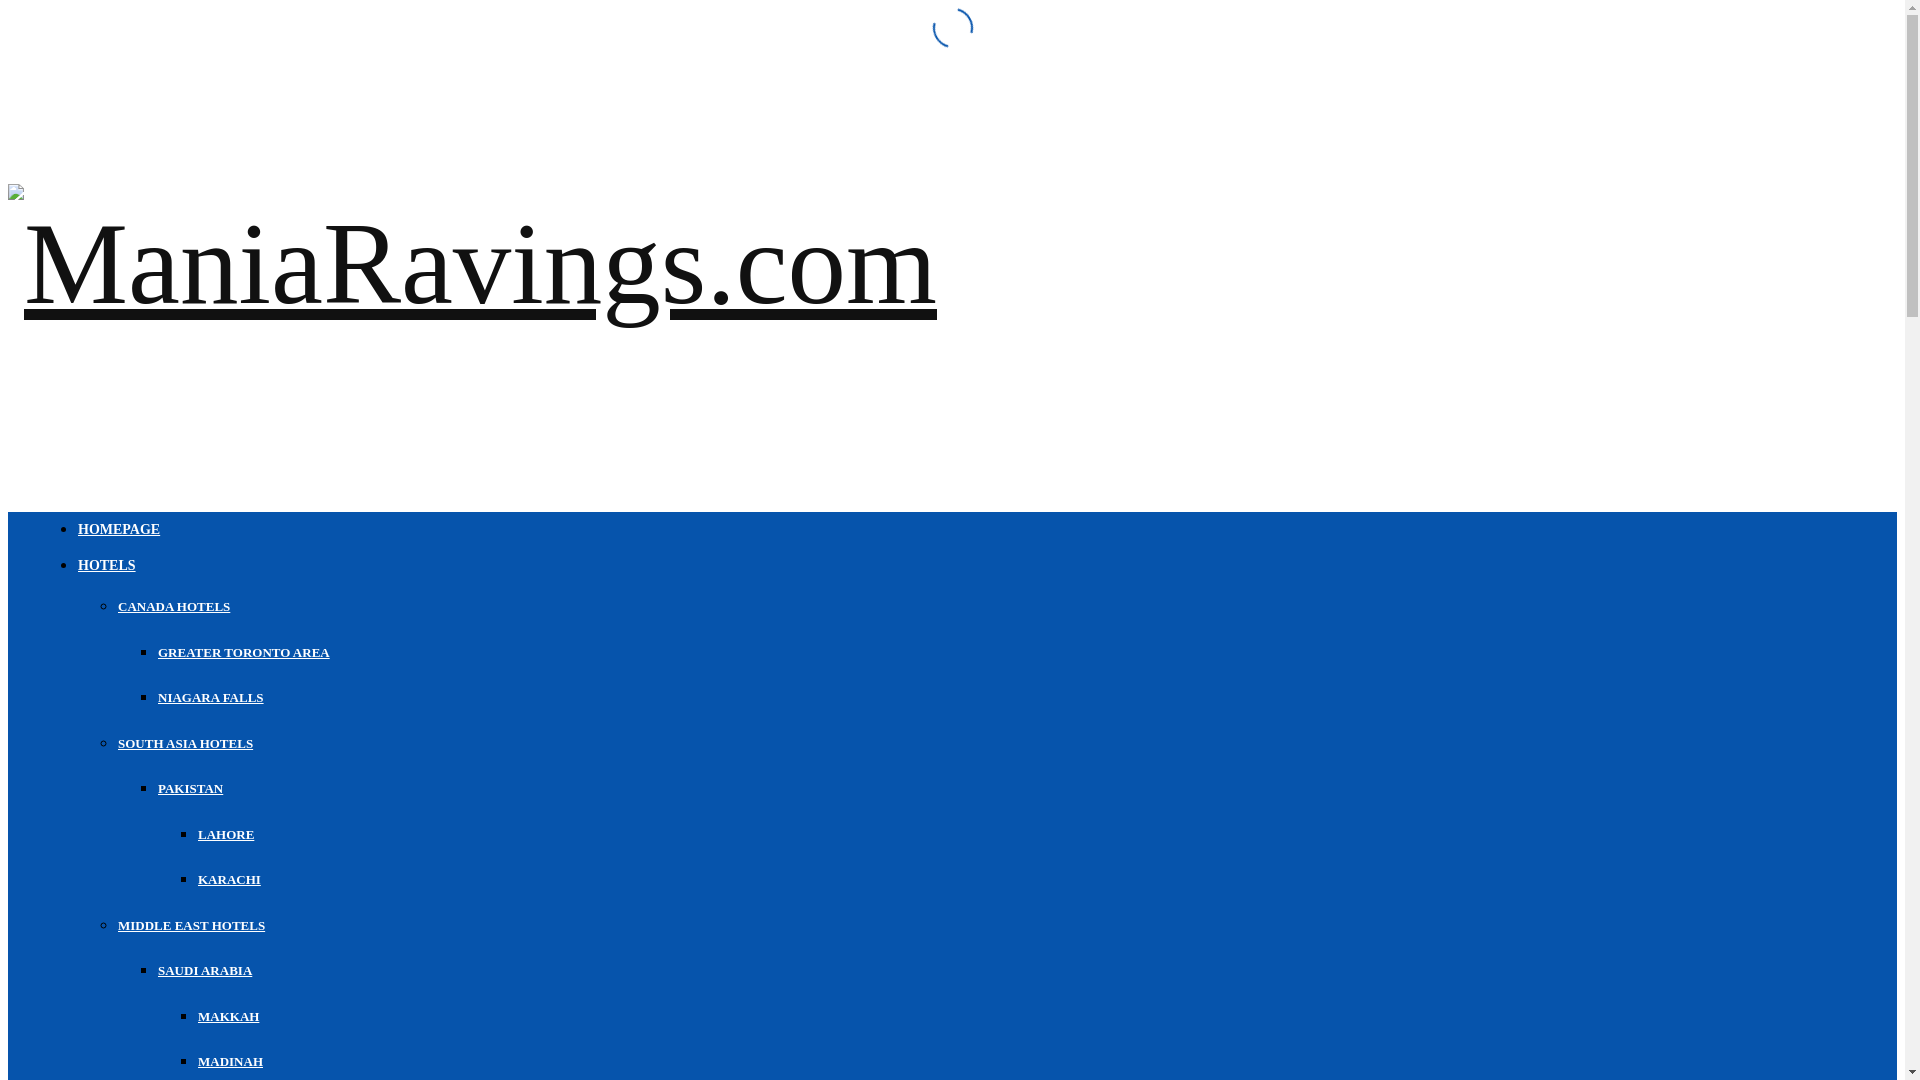  I want to click on GREATER TORONTO AREA, so click(244, 650).